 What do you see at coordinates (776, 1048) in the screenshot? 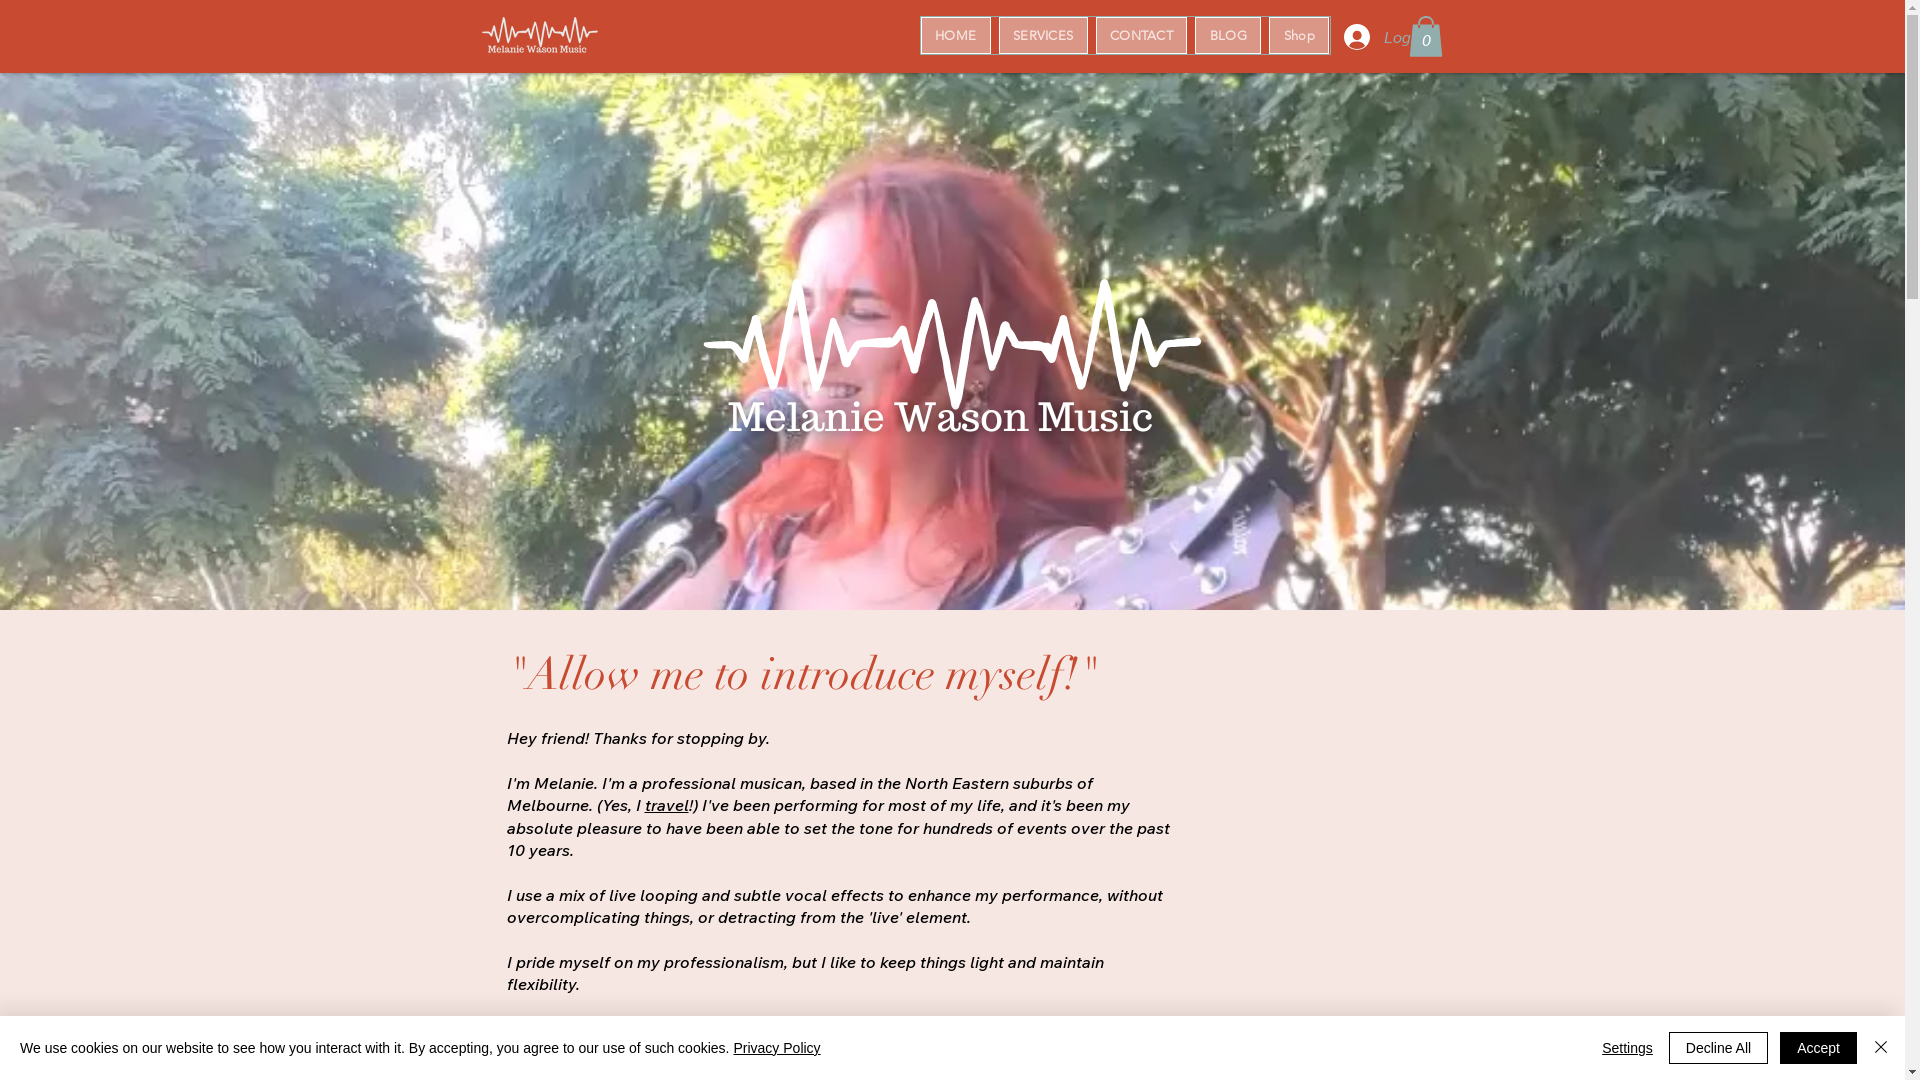
I see `Privacy Policy` at bounding box center [776, 1048].